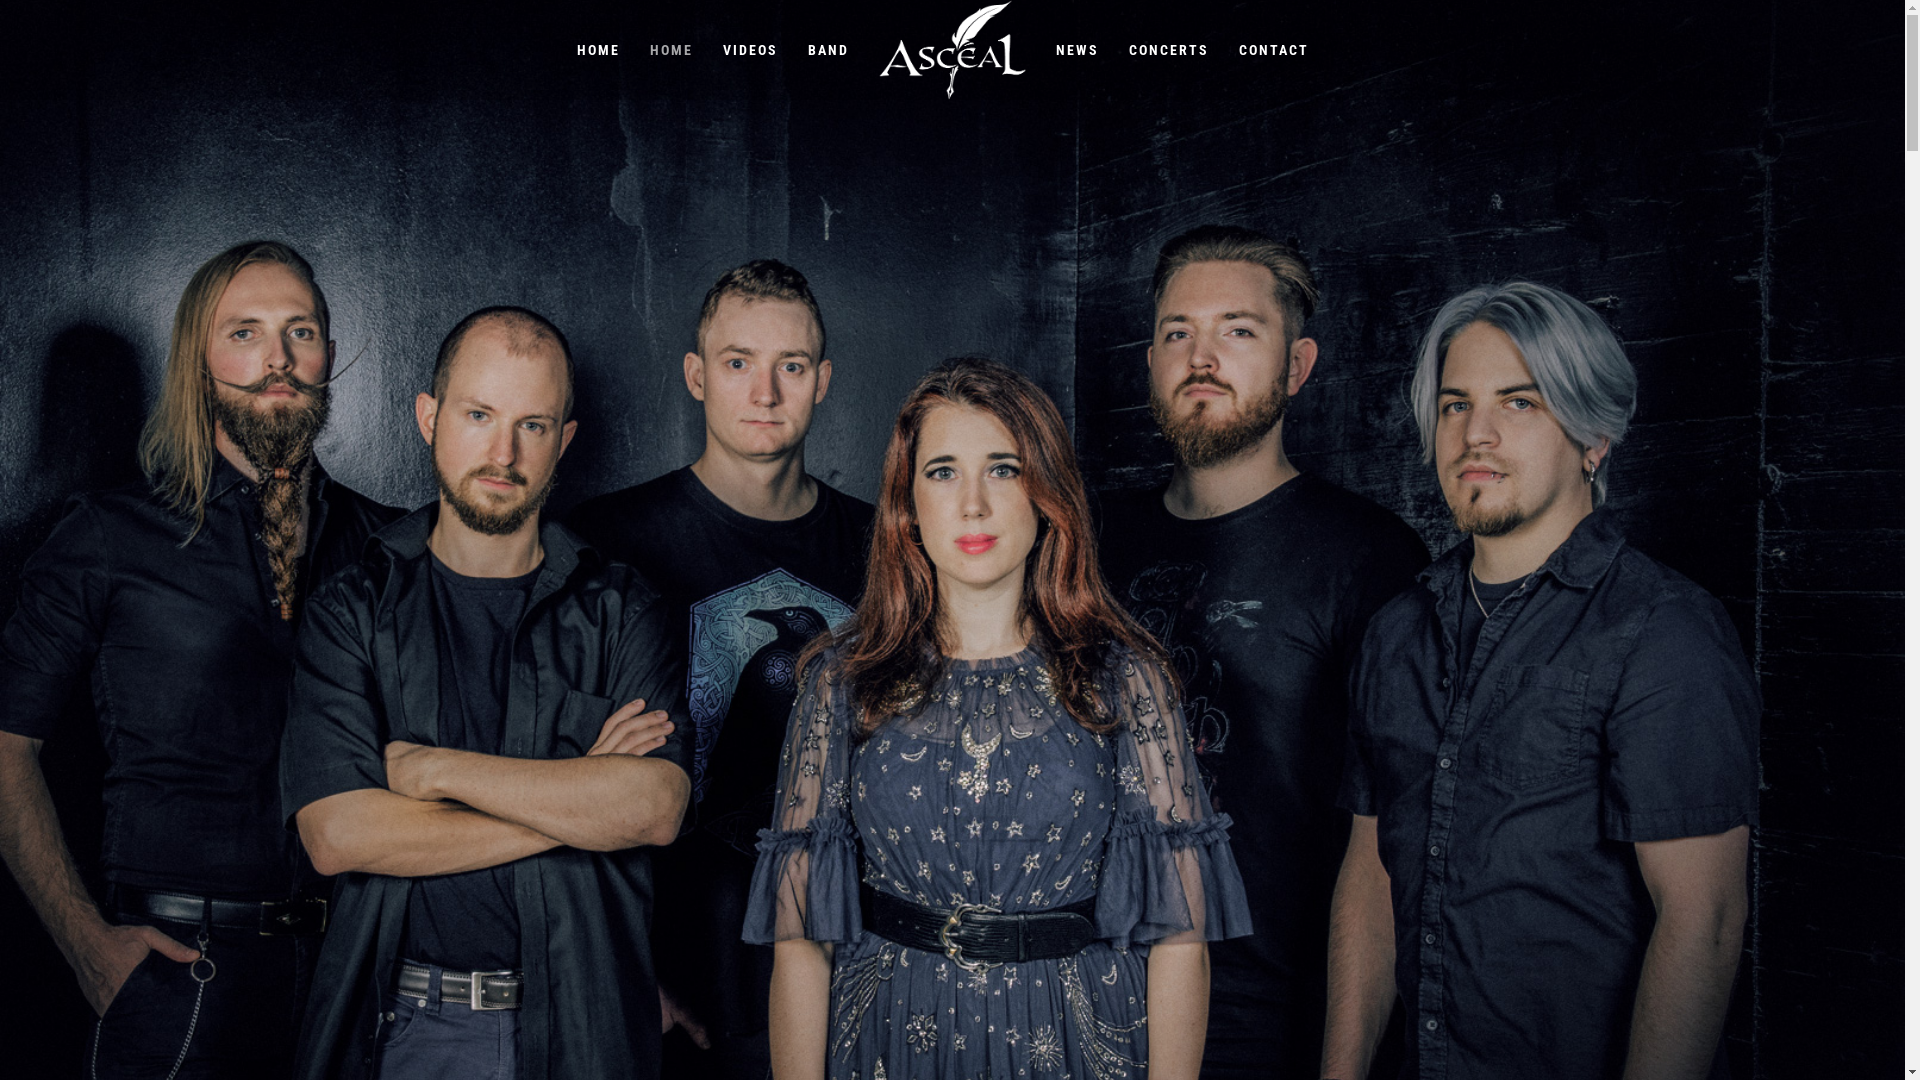 This screenshot has width=1920, height=1080. What do you see at coordinates (1169, 50) in the screenshot?
I see `CONCERTS` at bounding box center [1169, 50].